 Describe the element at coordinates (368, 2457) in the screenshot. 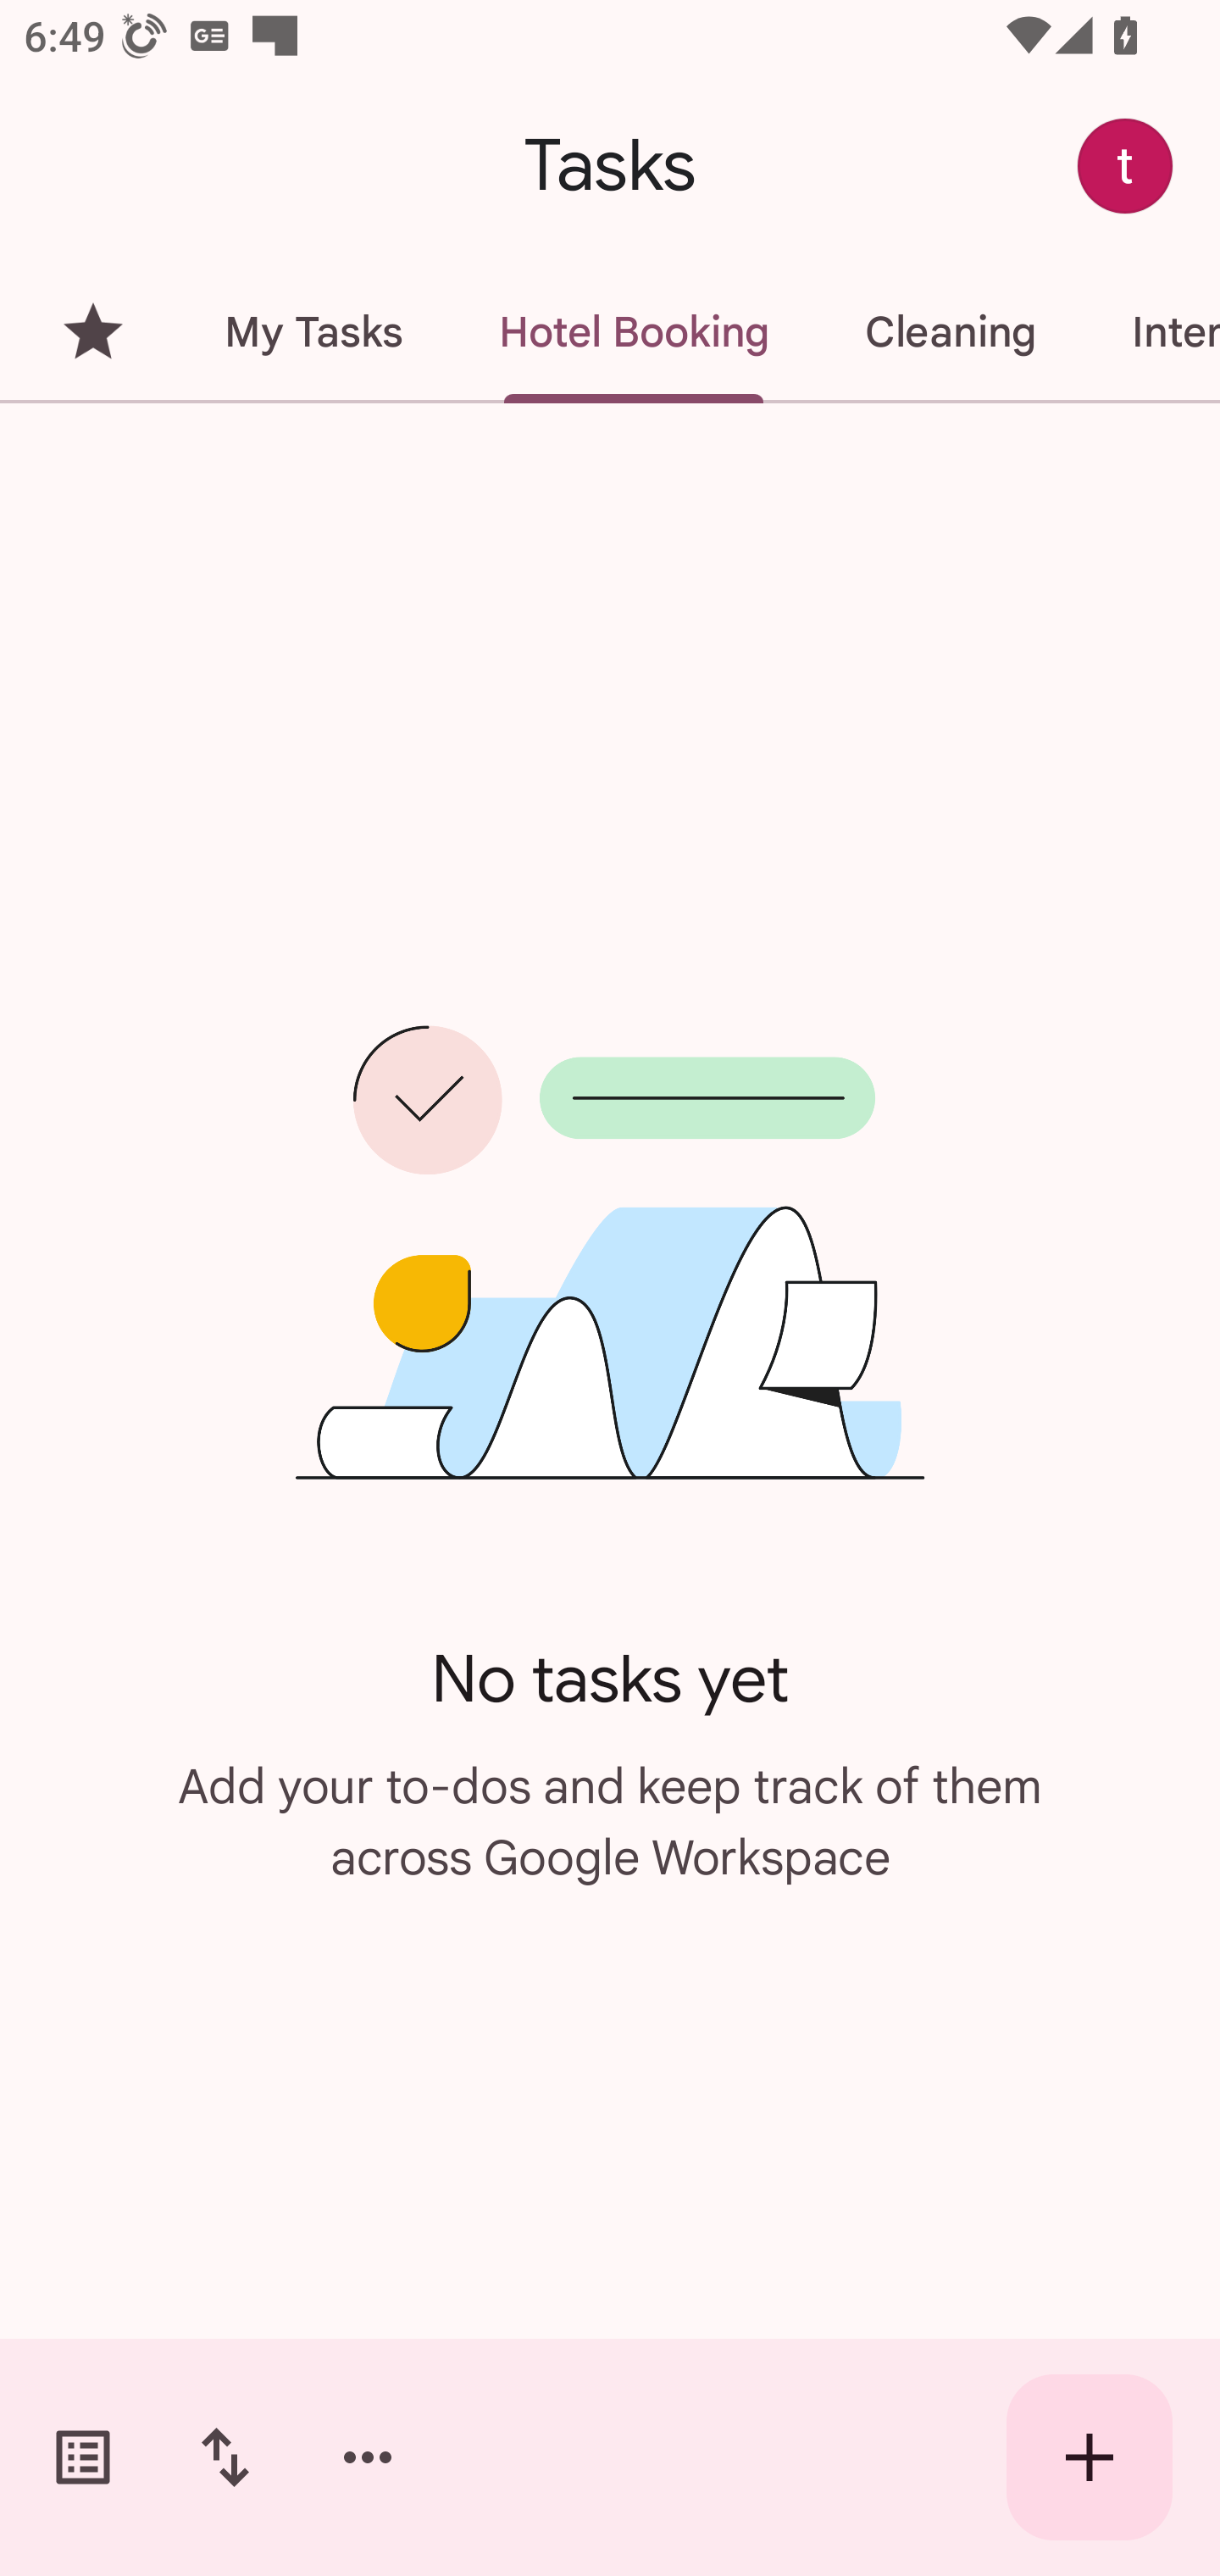

I see `More options` at that location.